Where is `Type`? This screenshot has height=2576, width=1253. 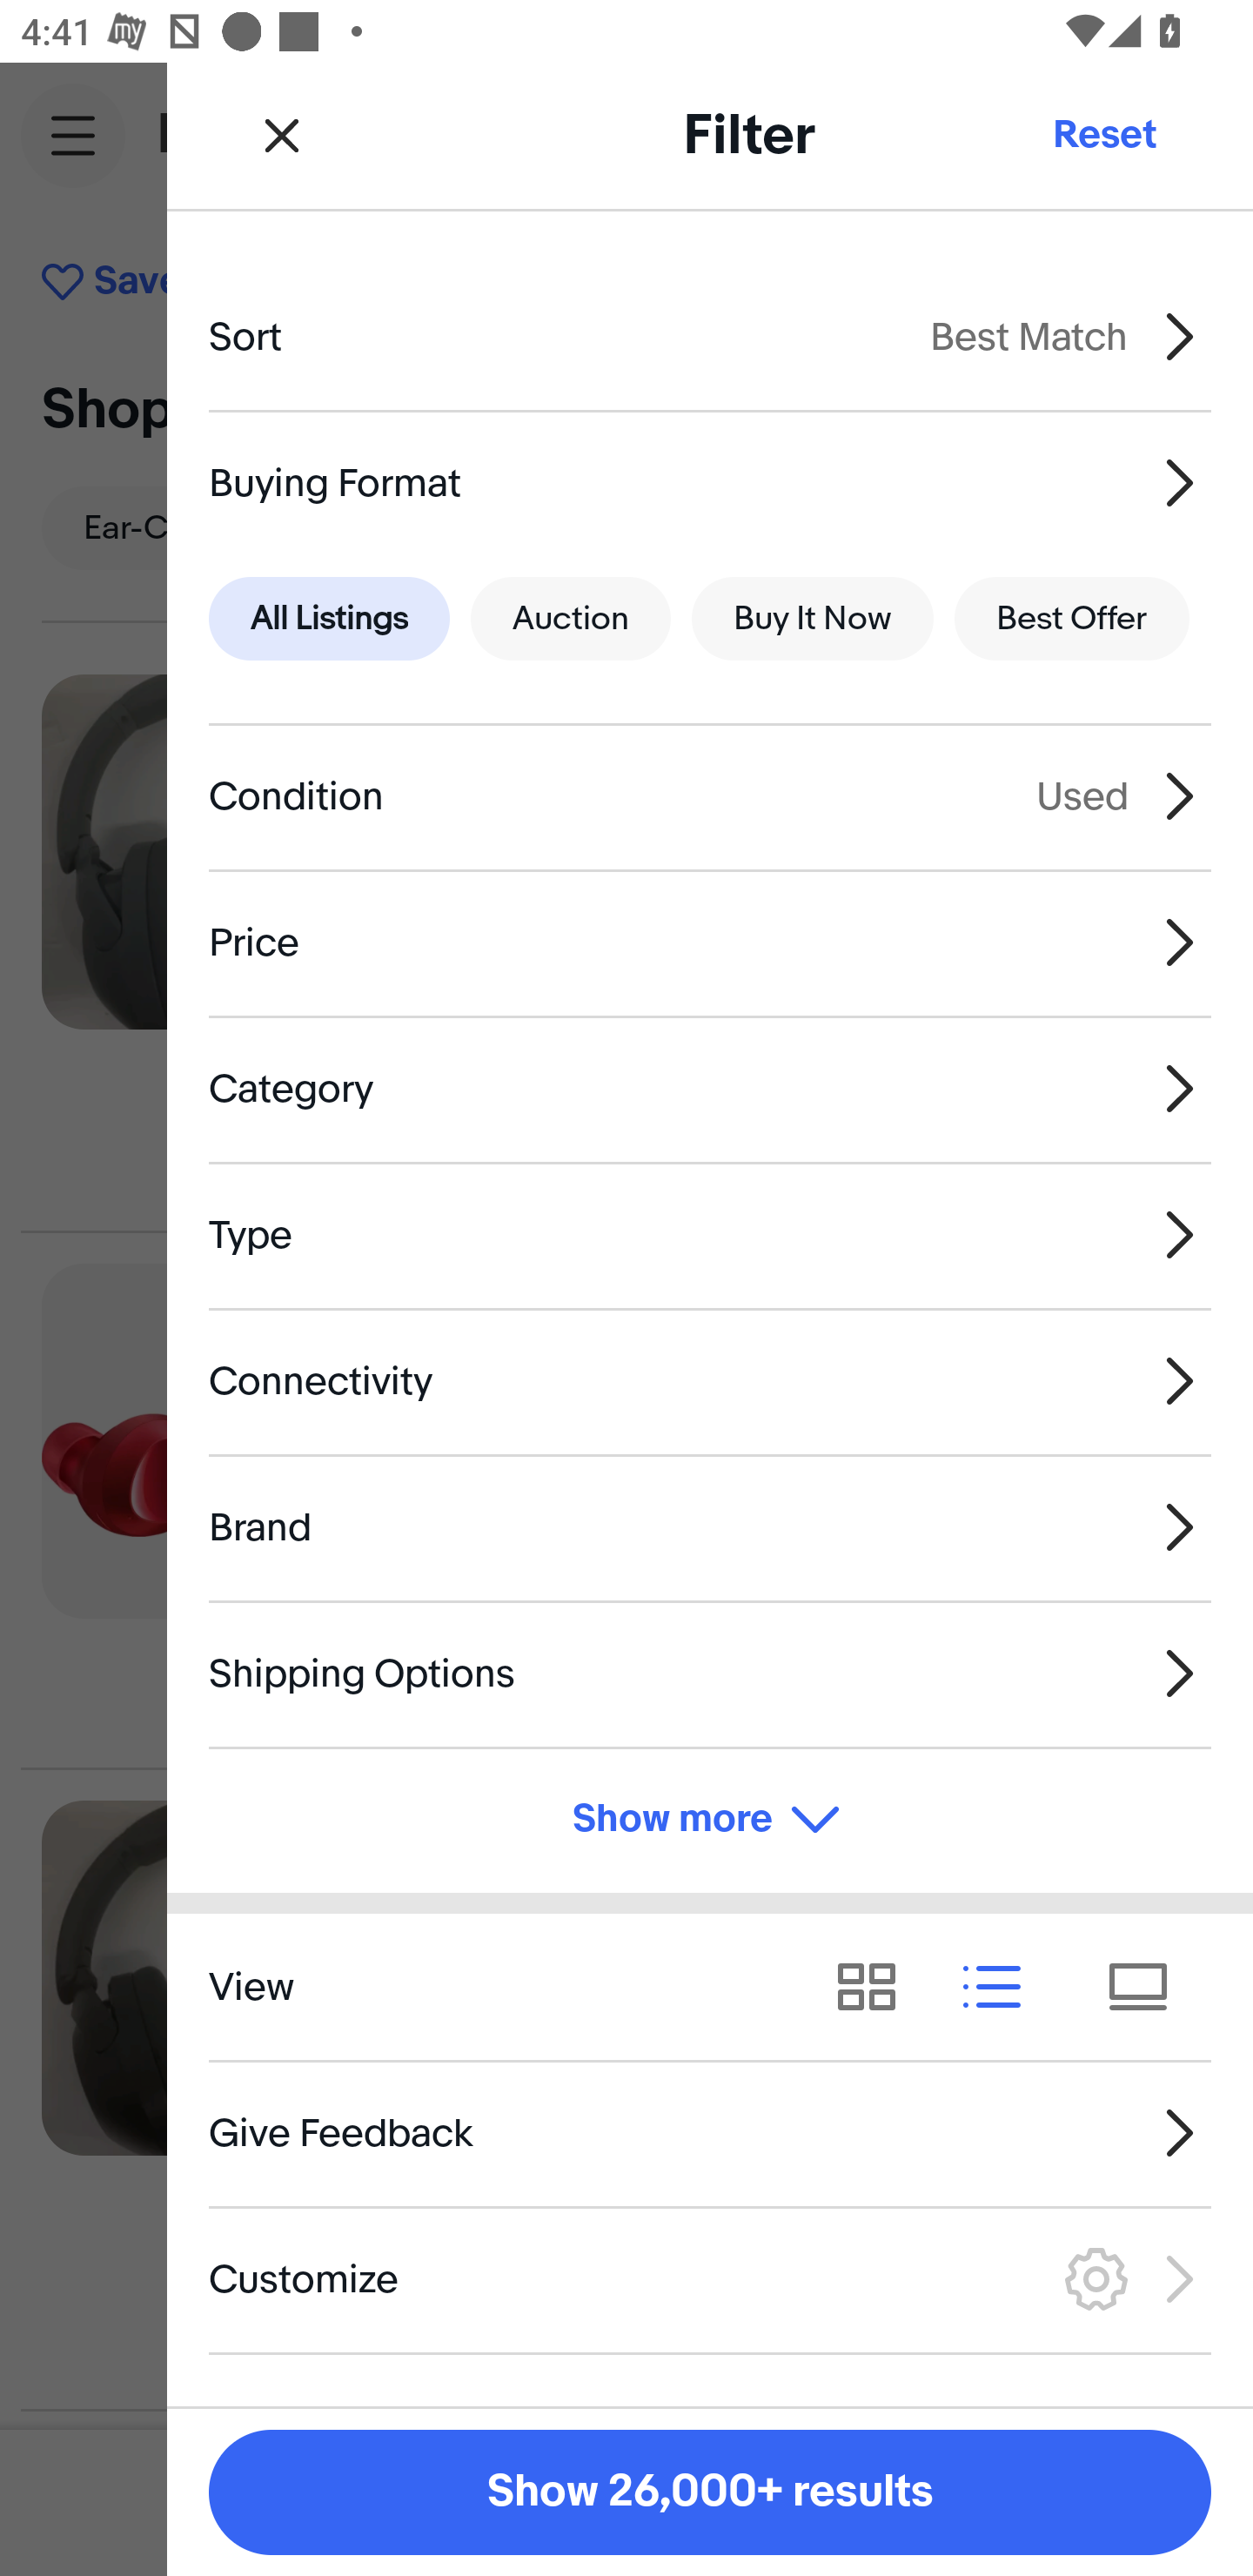
Type is located at coordinates (710, 1234).